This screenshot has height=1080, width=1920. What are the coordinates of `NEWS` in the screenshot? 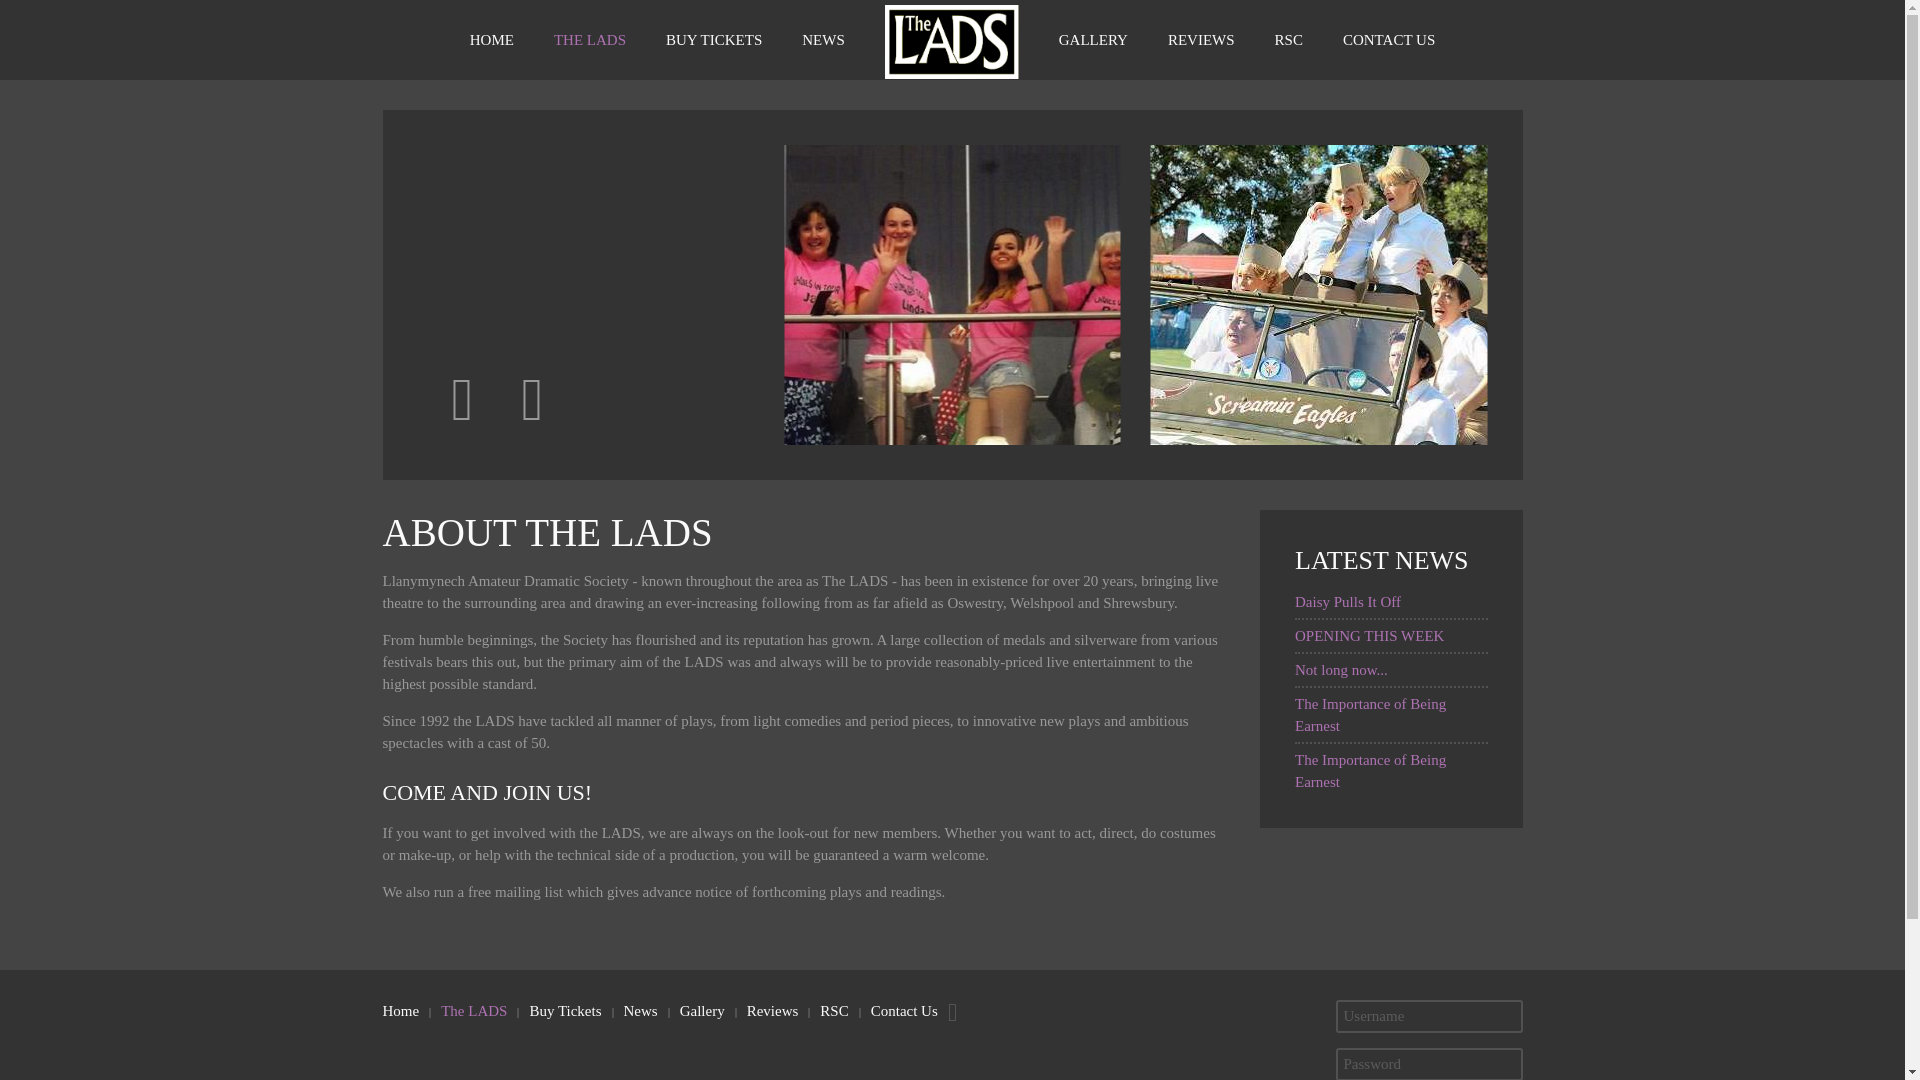 It's located at (823, 40).